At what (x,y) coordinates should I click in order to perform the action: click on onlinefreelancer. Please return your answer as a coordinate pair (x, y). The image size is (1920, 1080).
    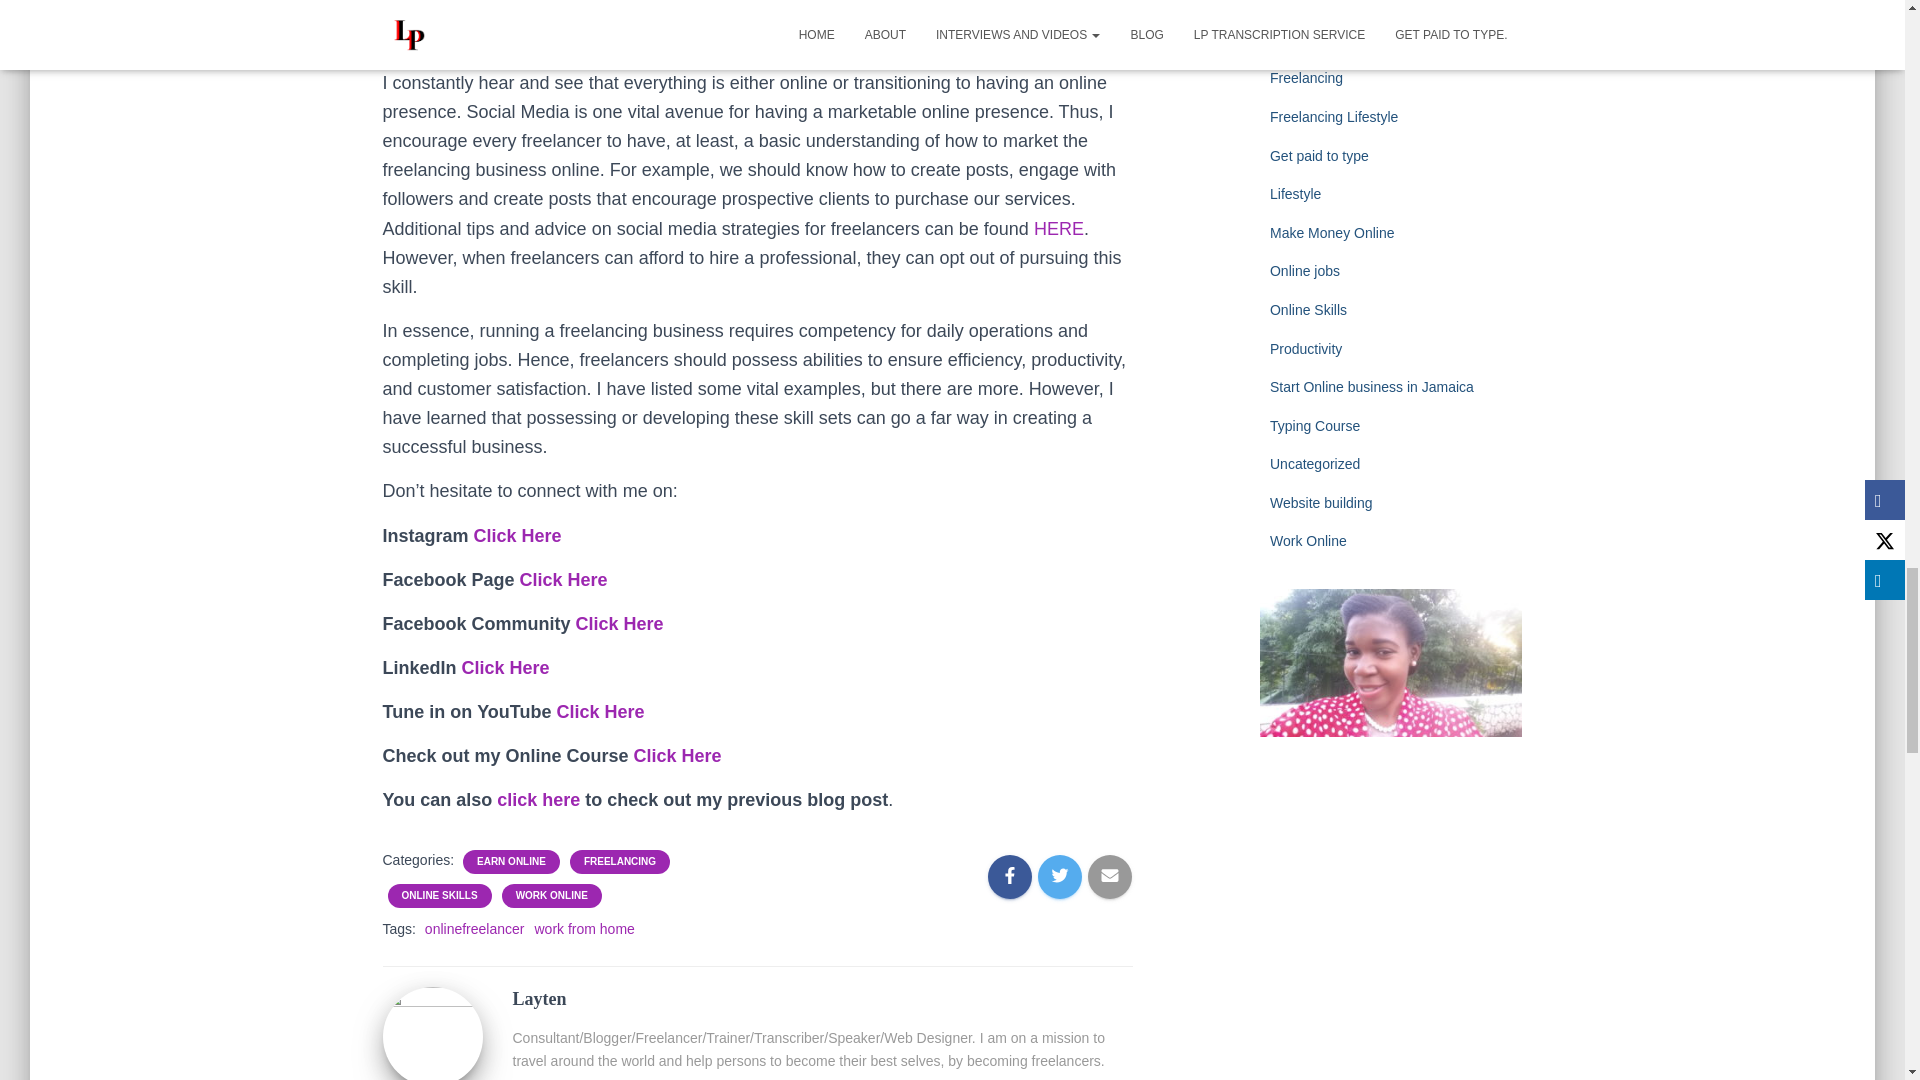
    Looking at the image, I should click on (474, 929).